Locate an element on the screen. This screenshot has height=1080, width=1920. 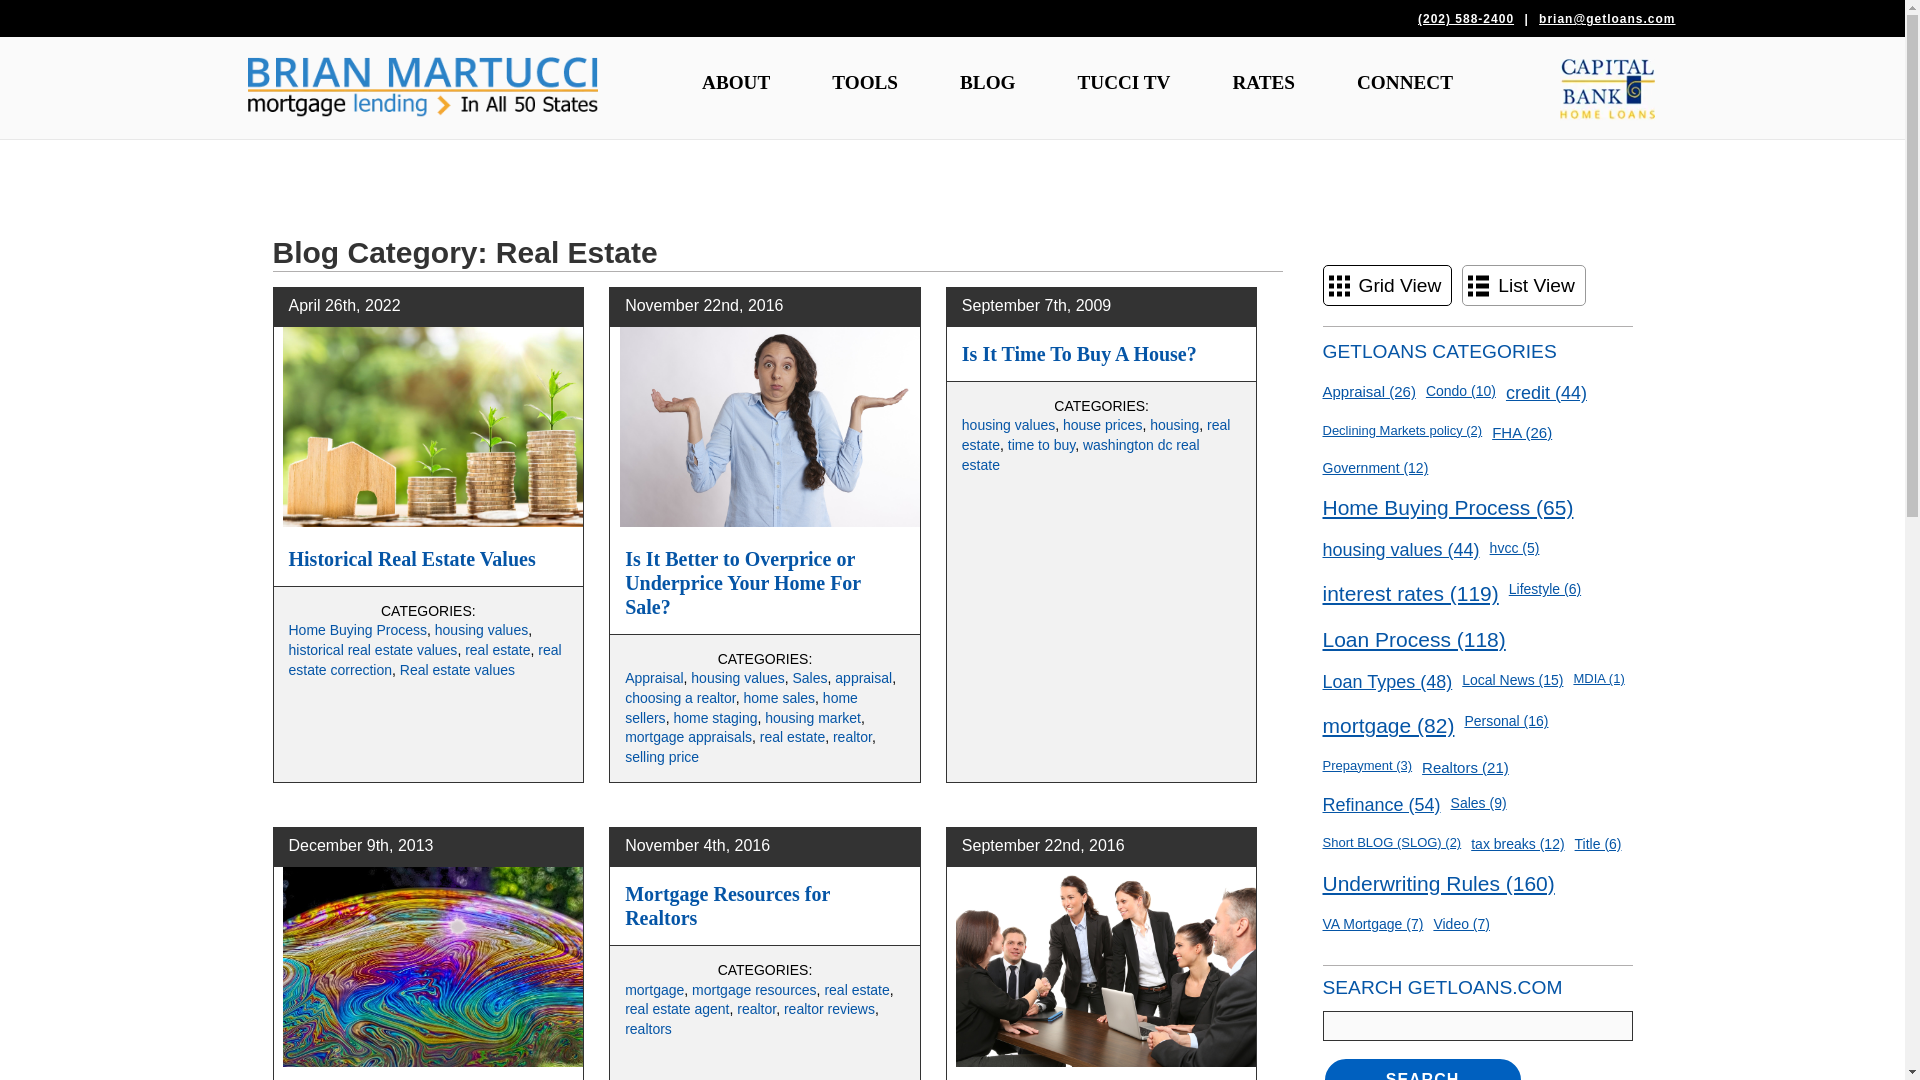
TOOLS is located at coordinates (864, 82).